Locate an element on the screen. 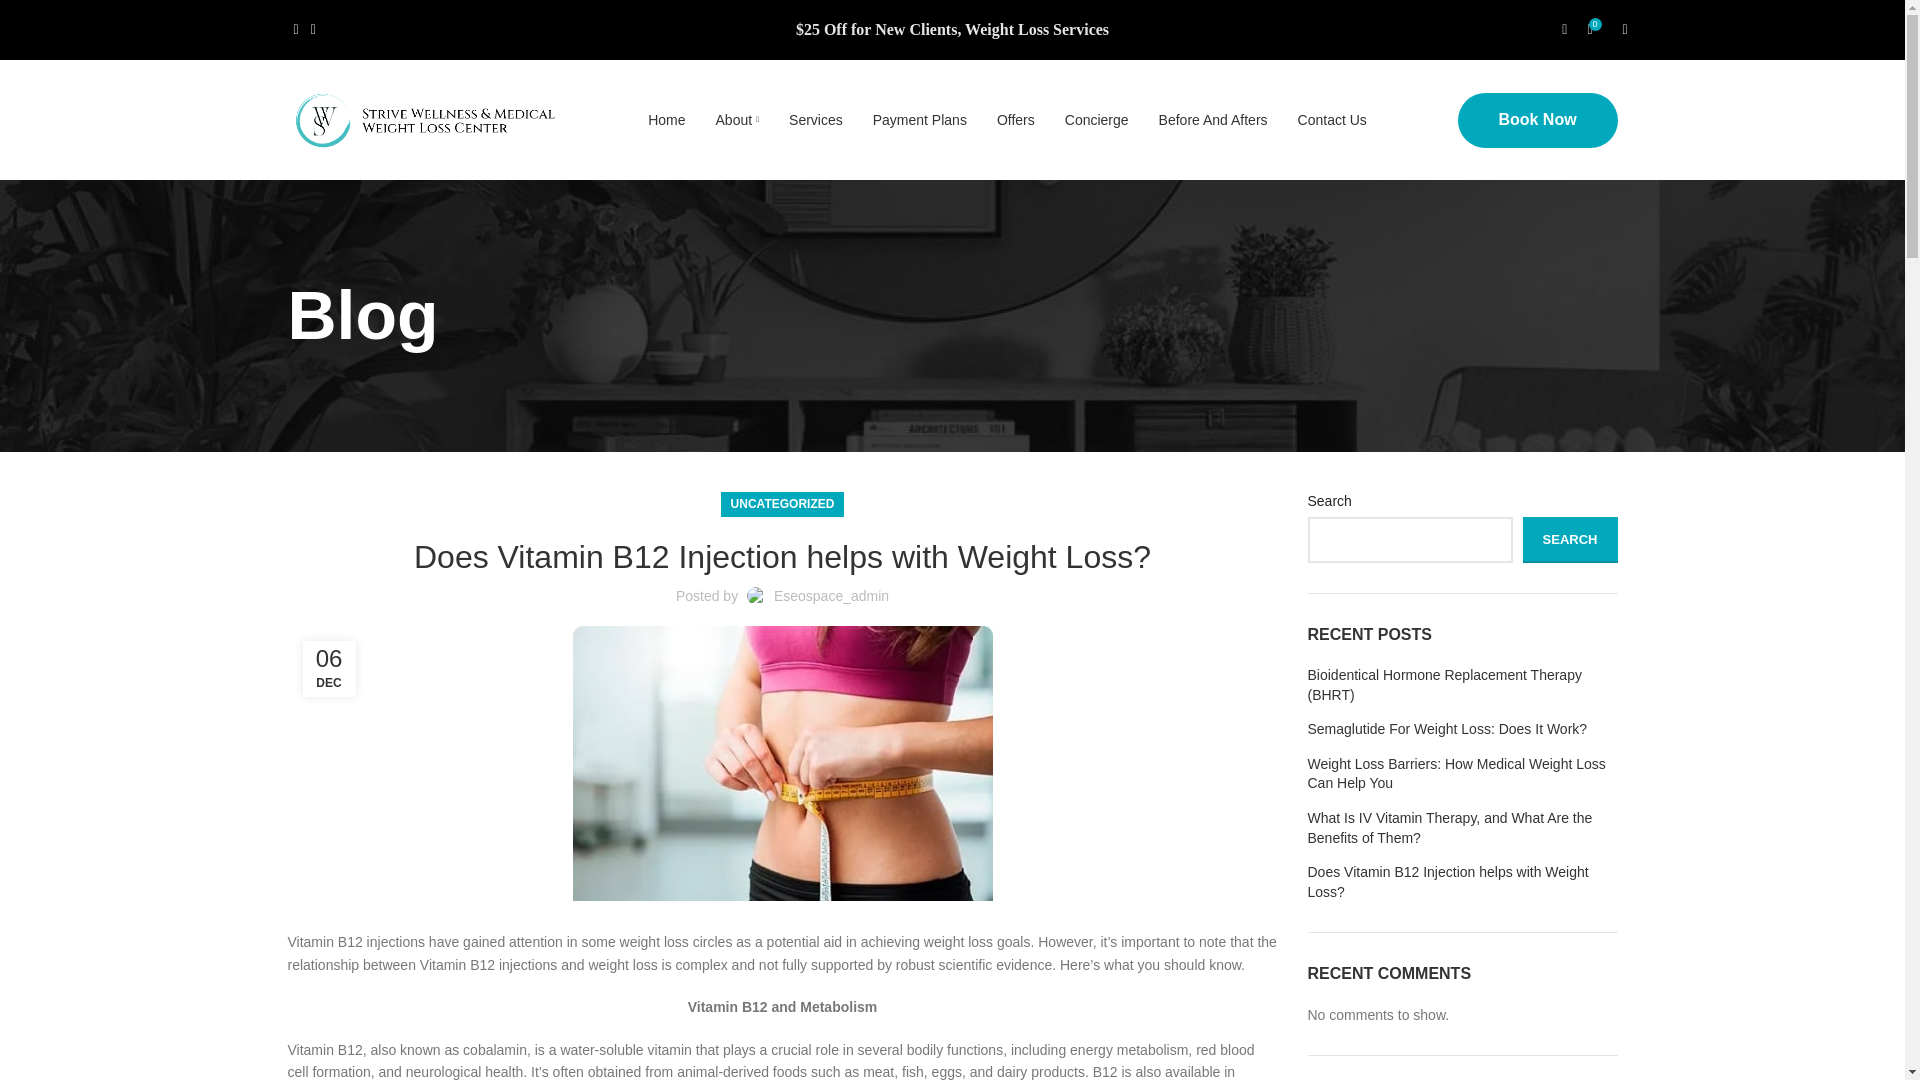 The height and width of the screenshot is (1080, 1920). Services is located at coordinates (816, 120).